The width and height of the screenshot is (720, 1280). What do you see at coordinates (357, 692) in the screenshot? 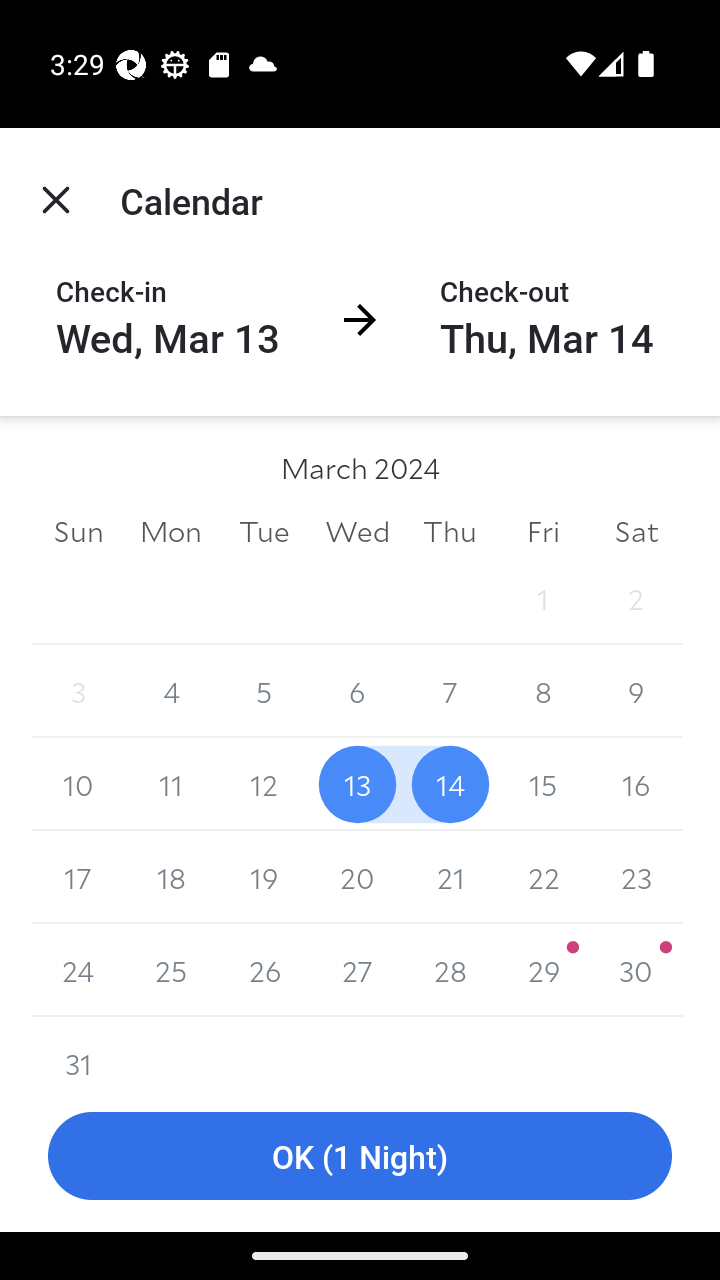
I see `6 6 March 2024` at bounding box center [357, 692].